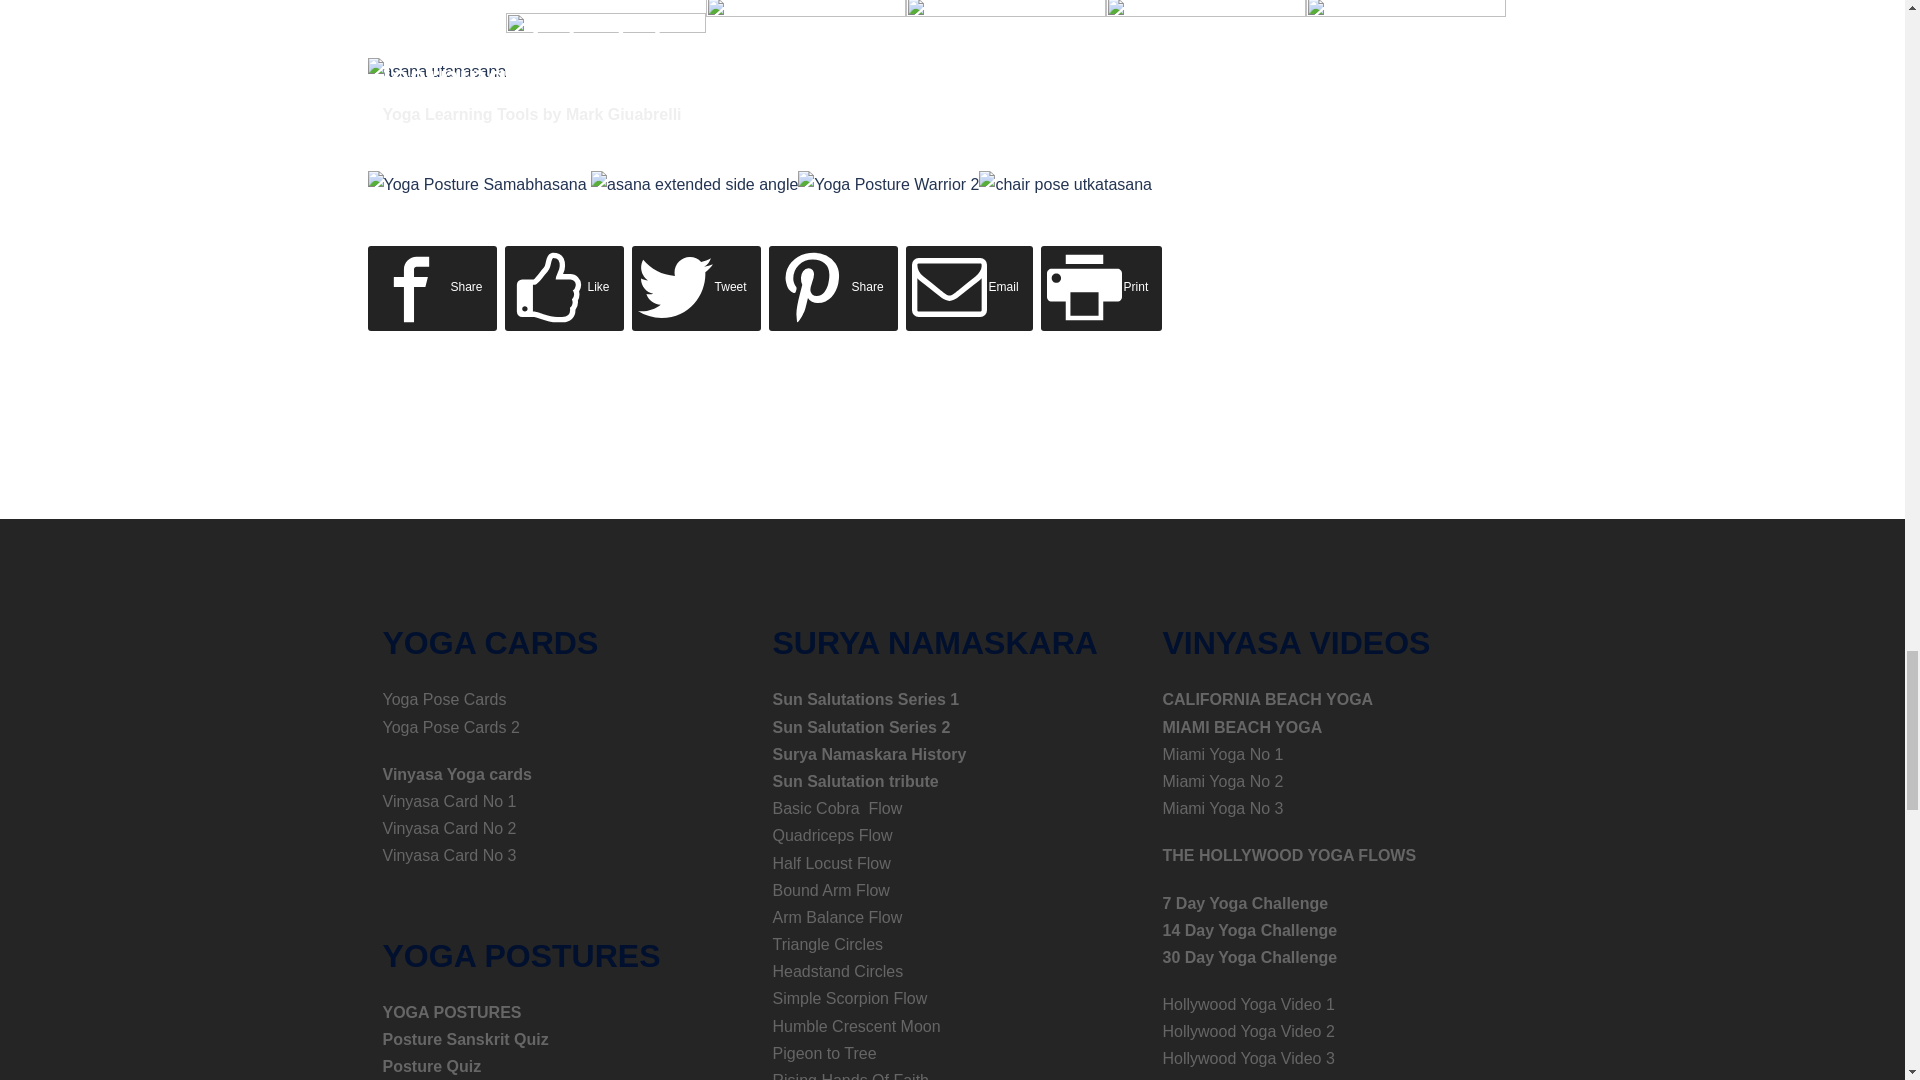 Image resolution: width=1920 pixels, height=1080 pixels. I want to click on Print via PrintFriendly, so click(1102, 288).